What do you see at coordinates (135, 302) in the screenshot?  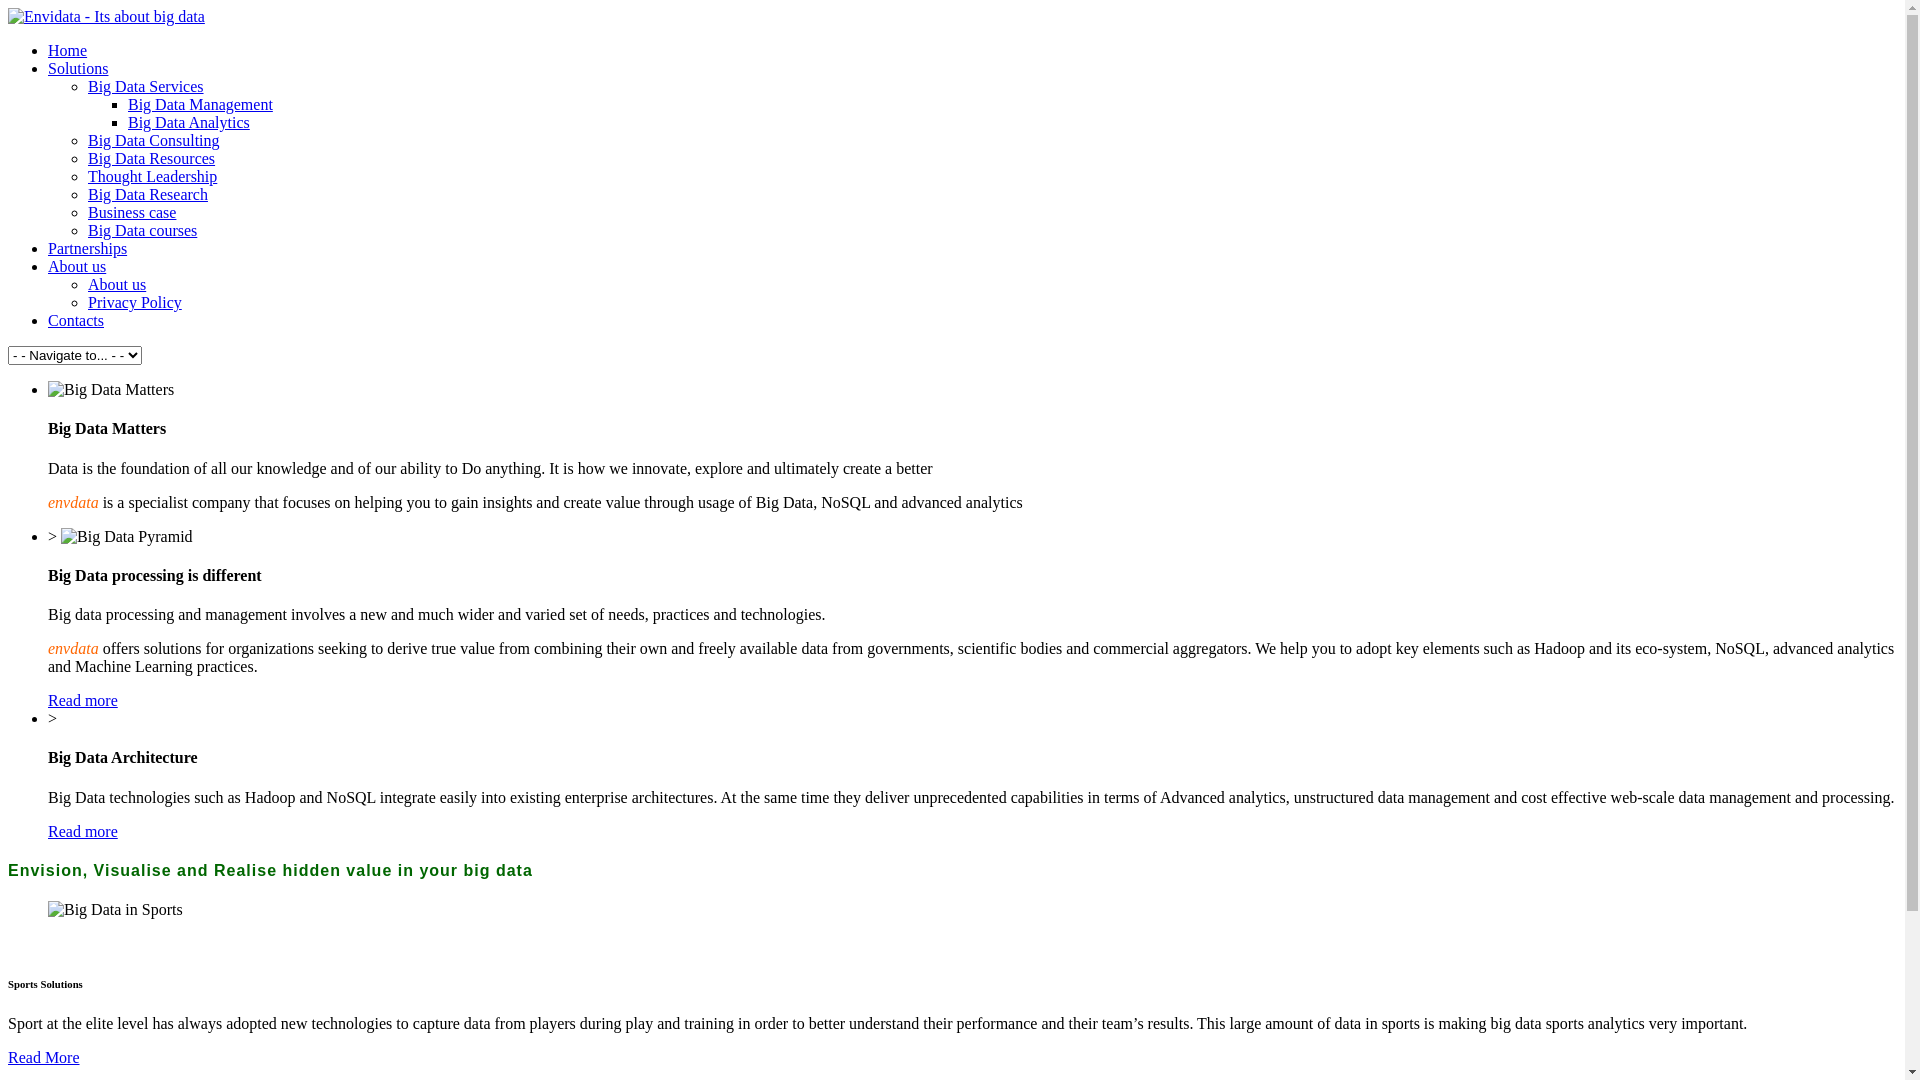 I see `Privacy Policy` at bounding box center [135, 302].